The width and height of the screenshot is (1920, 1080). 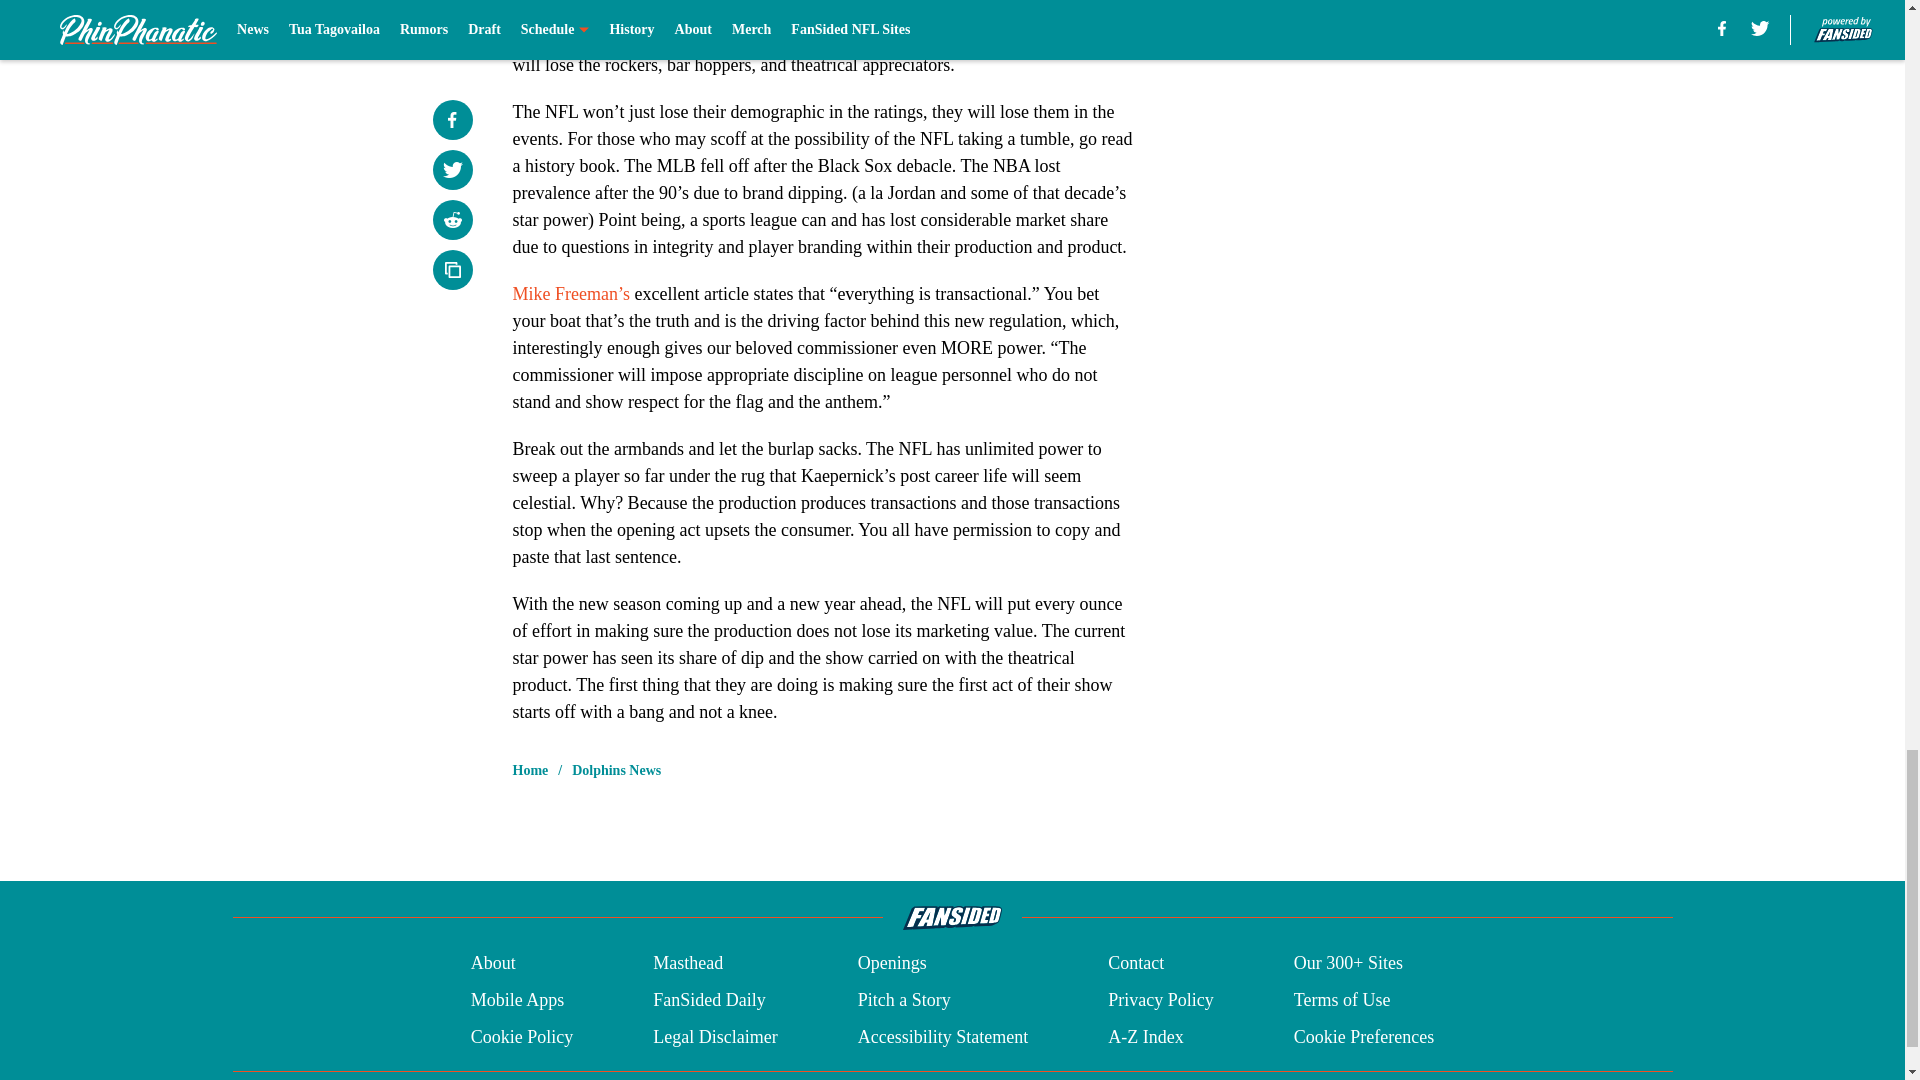 What do you see at coordinates (714, 1036) in the screenshot?
I see `Legal Disclaimer` at bounding box center [714, 1036].